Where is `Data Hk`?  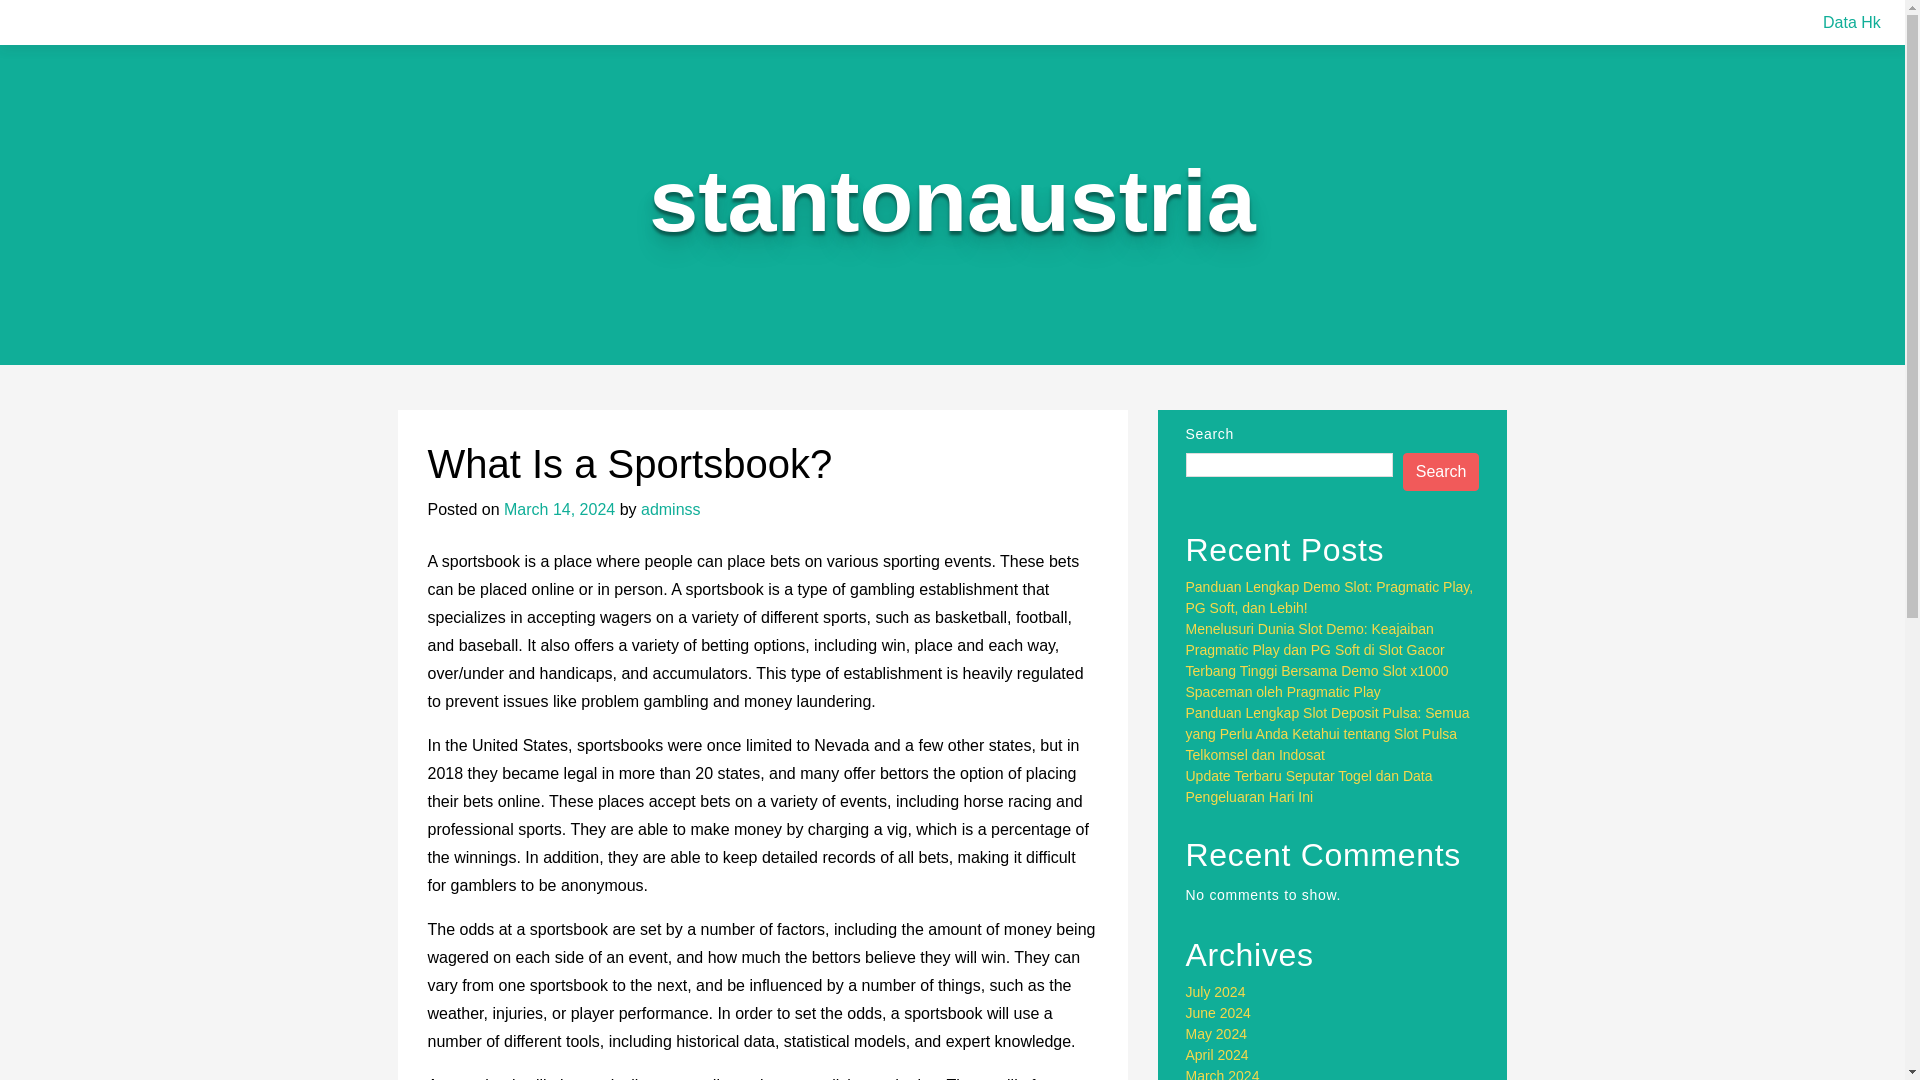 Data Hk is located at coordinates (1852, 22).